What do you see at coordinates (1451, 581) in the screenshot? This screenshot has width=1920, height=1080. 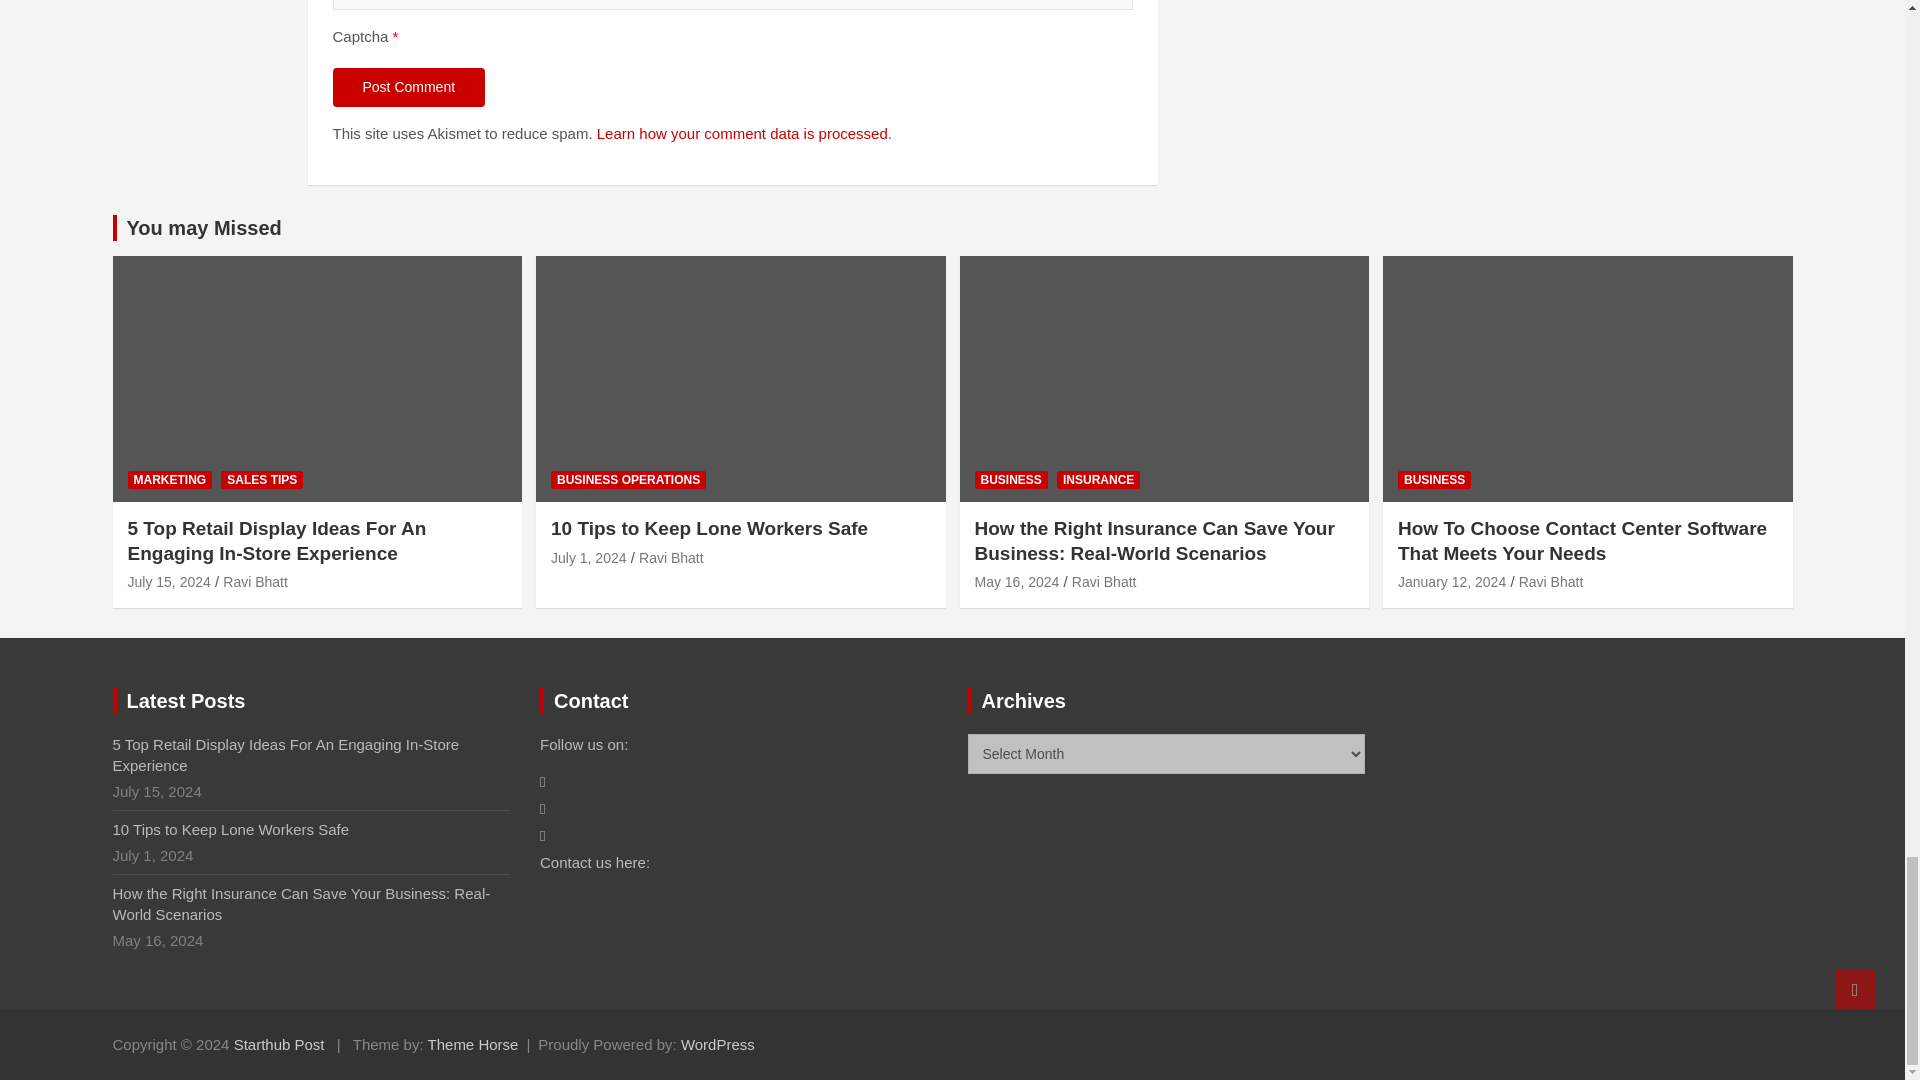 I see `How To Choose Contact Center Software That Meets Your Needs` at bounding box center [1451, 581].